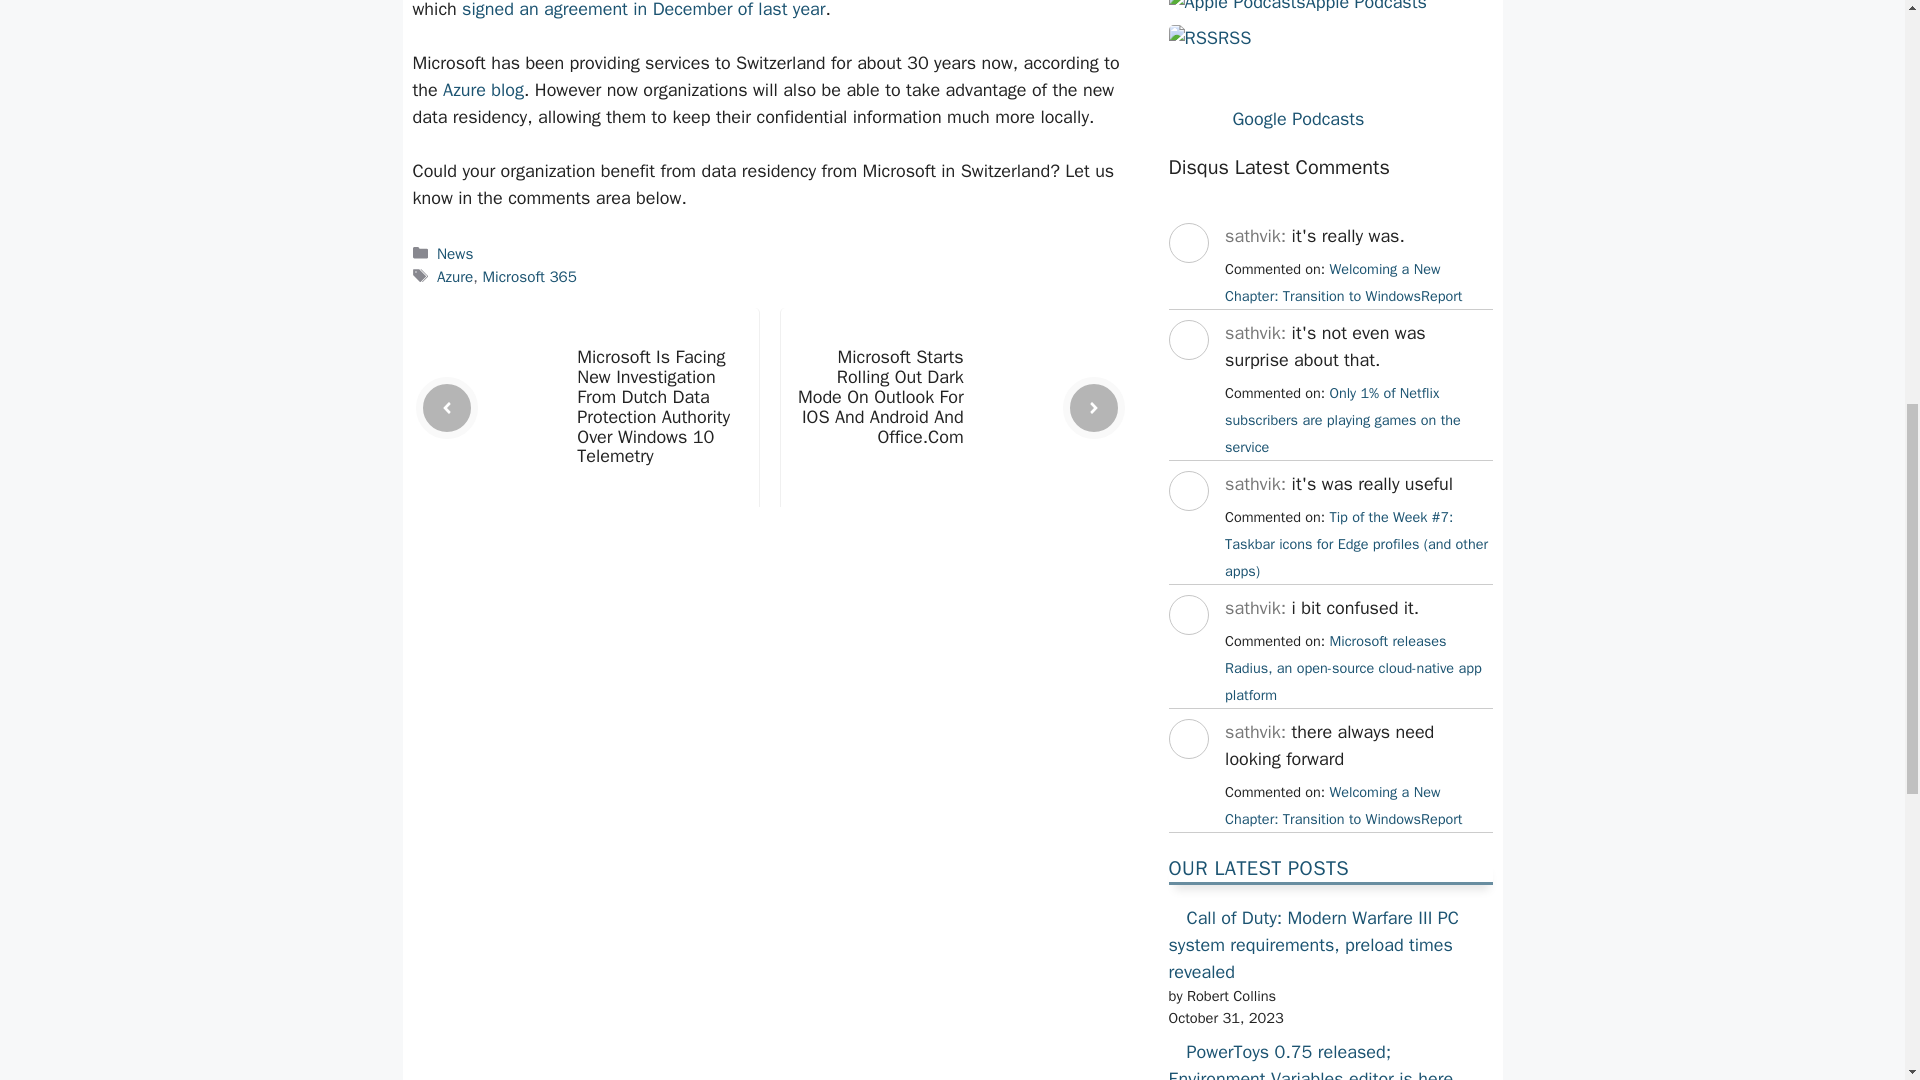  I want to click on sathvik, so click(1187, 529).